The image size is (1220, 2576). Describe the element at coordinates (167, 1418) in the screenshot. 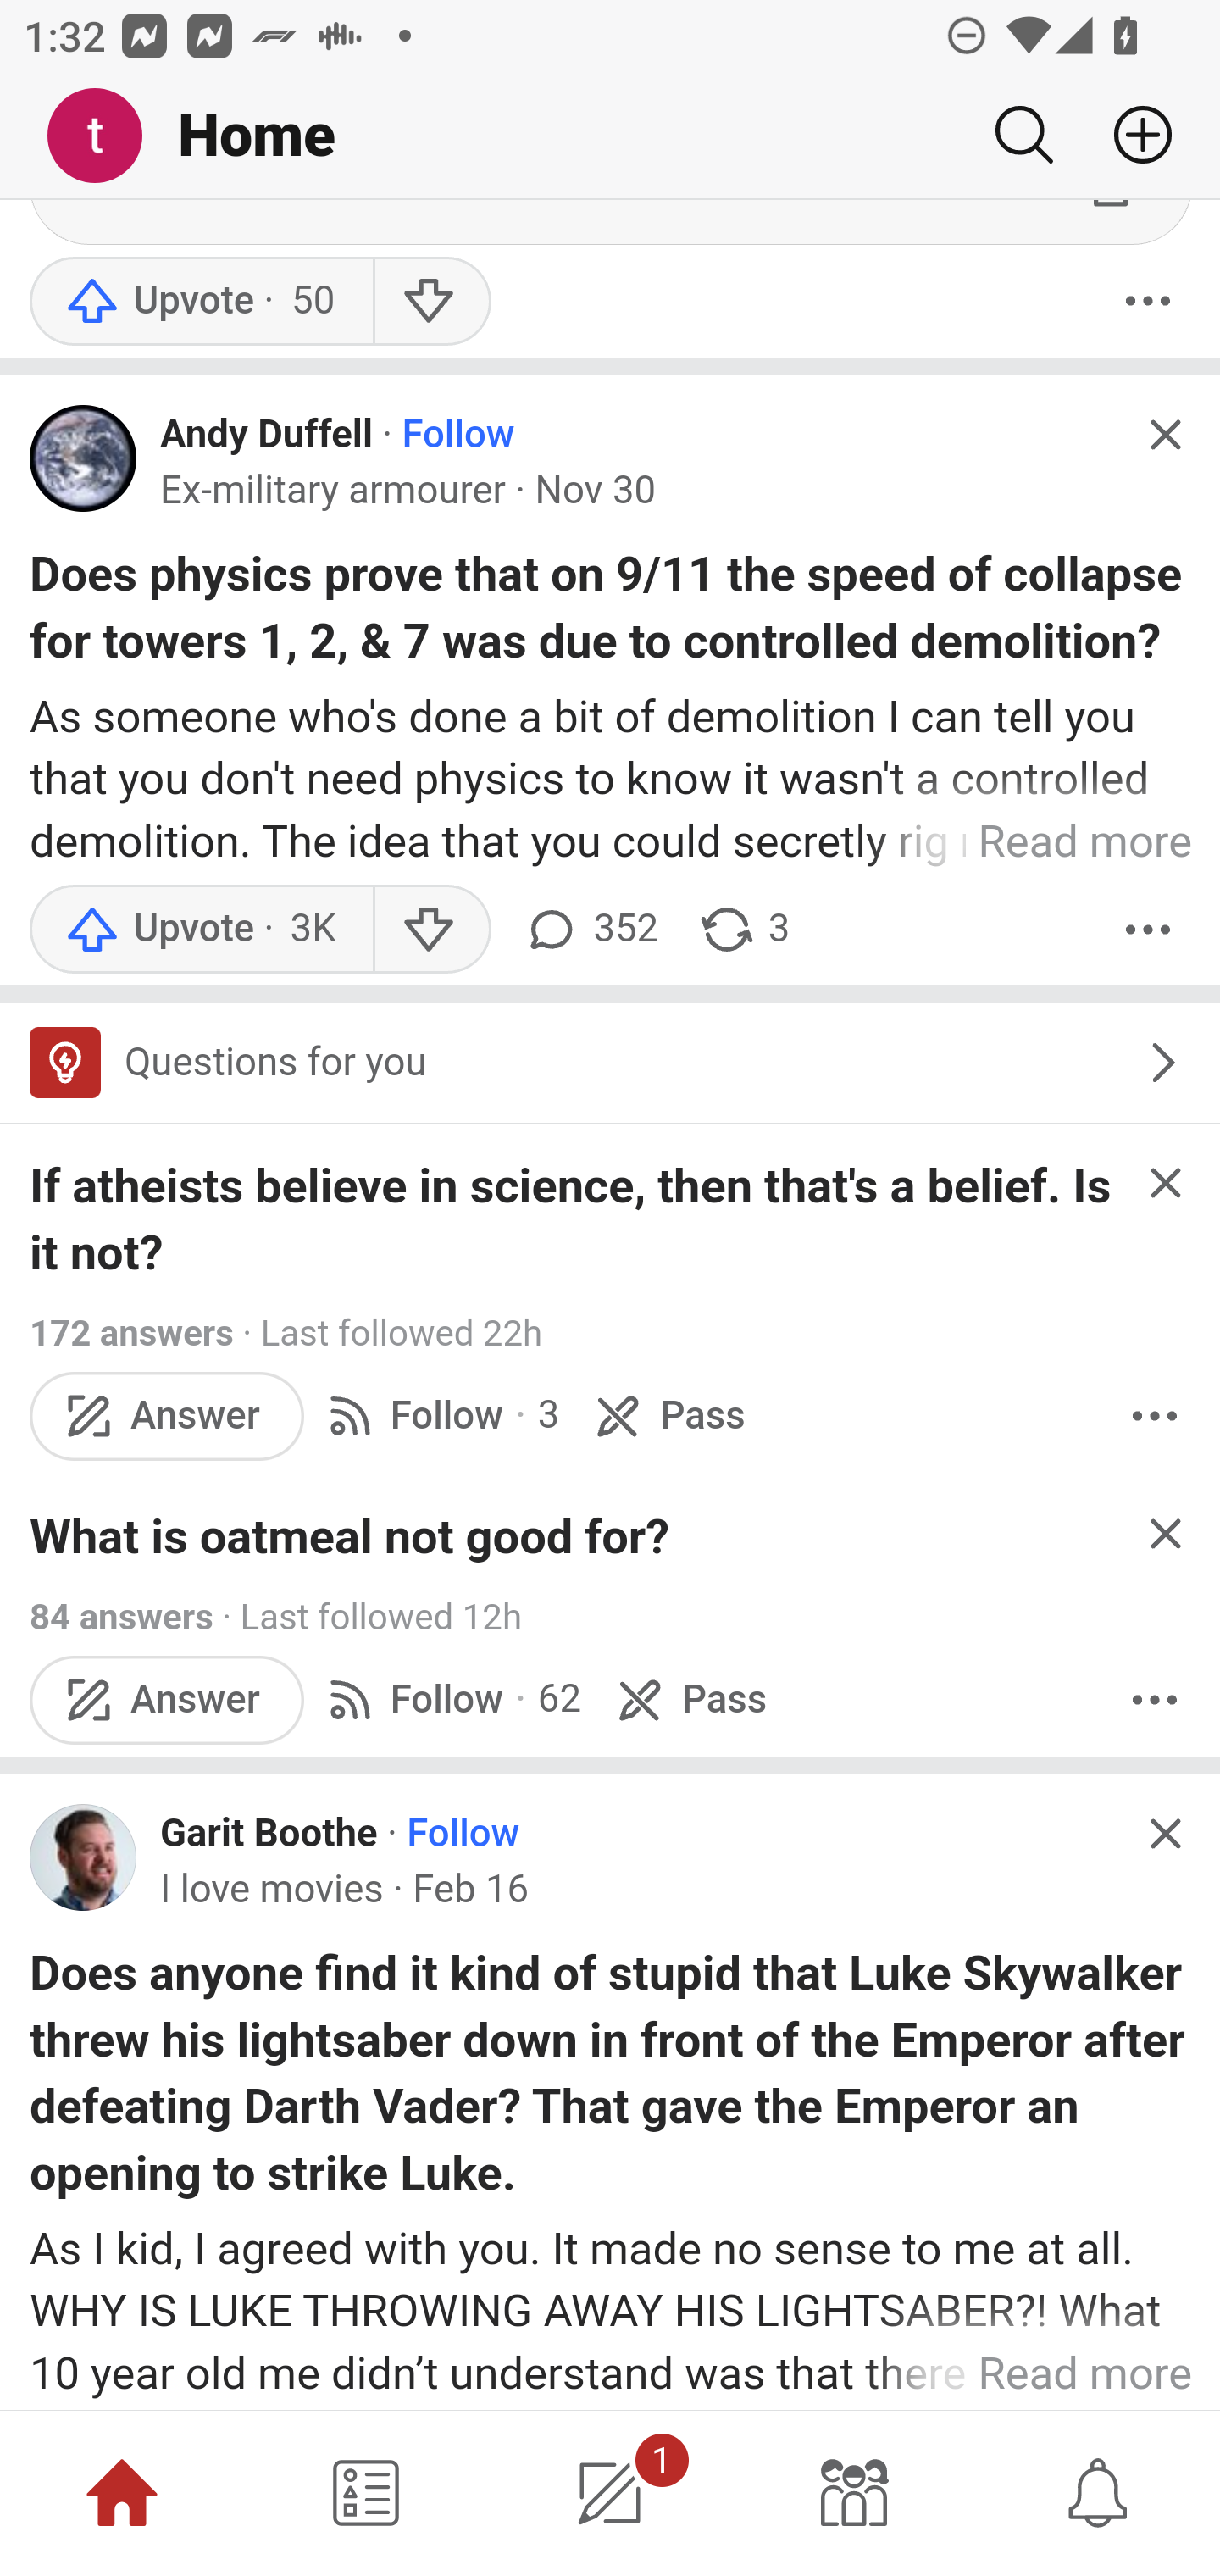

I see `Answer` at that location.